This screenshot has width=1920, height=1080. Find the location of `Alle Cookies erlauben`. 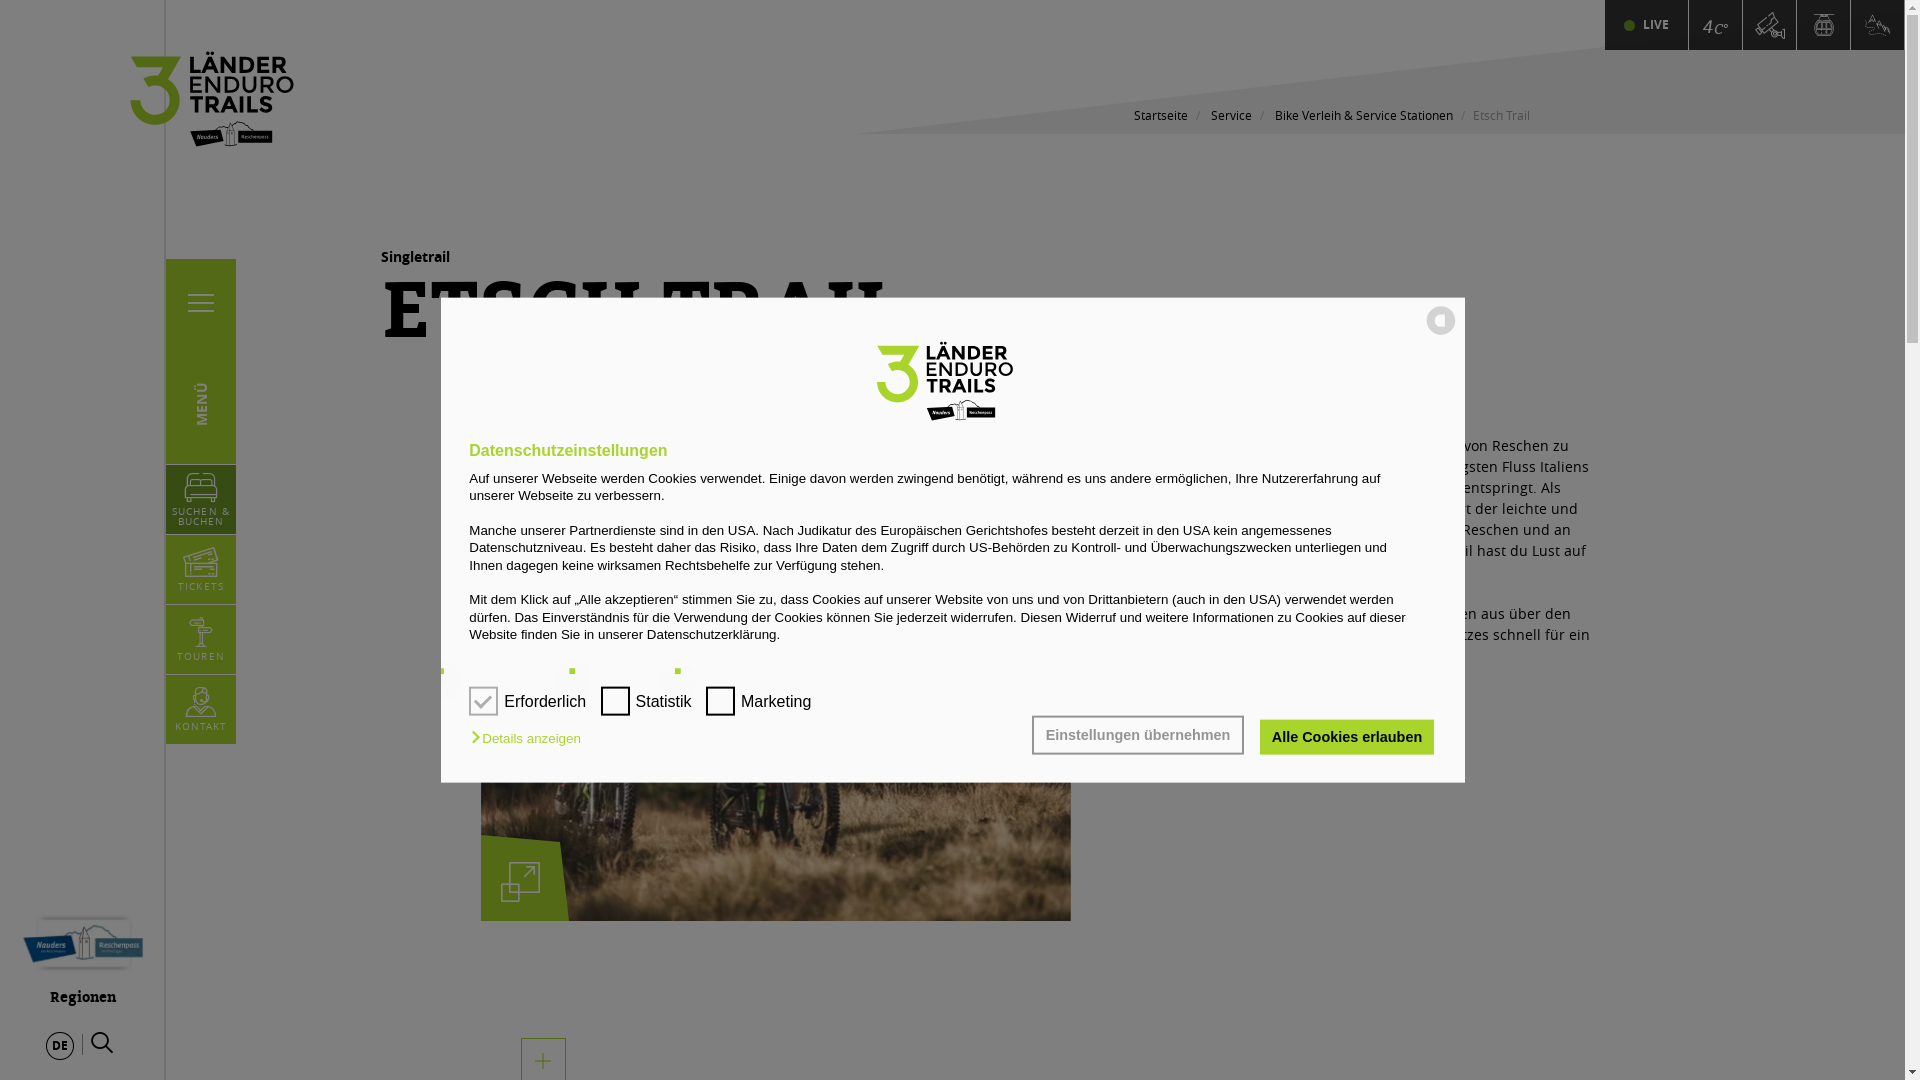

Alle Cookies erlauben is located at coordinates (1346, 737).